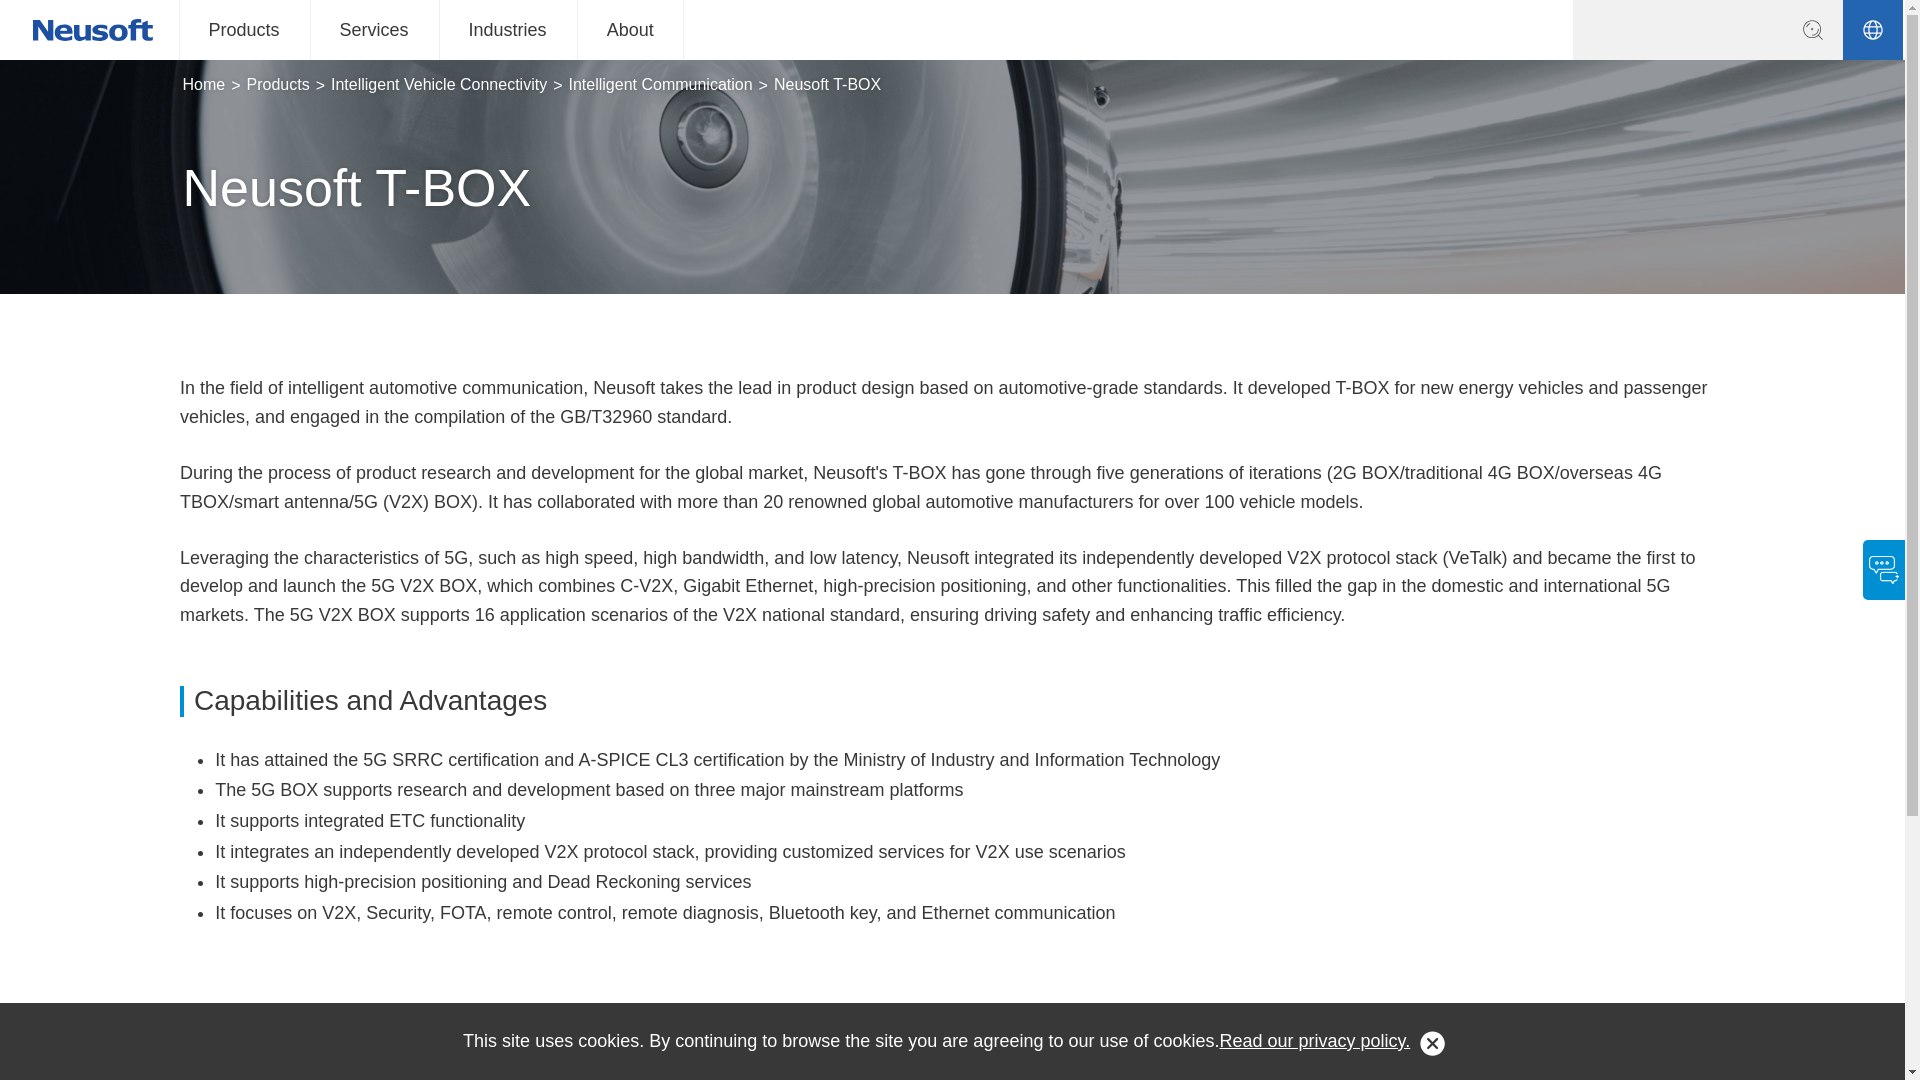  I want to click on Products, so click(244, 30).